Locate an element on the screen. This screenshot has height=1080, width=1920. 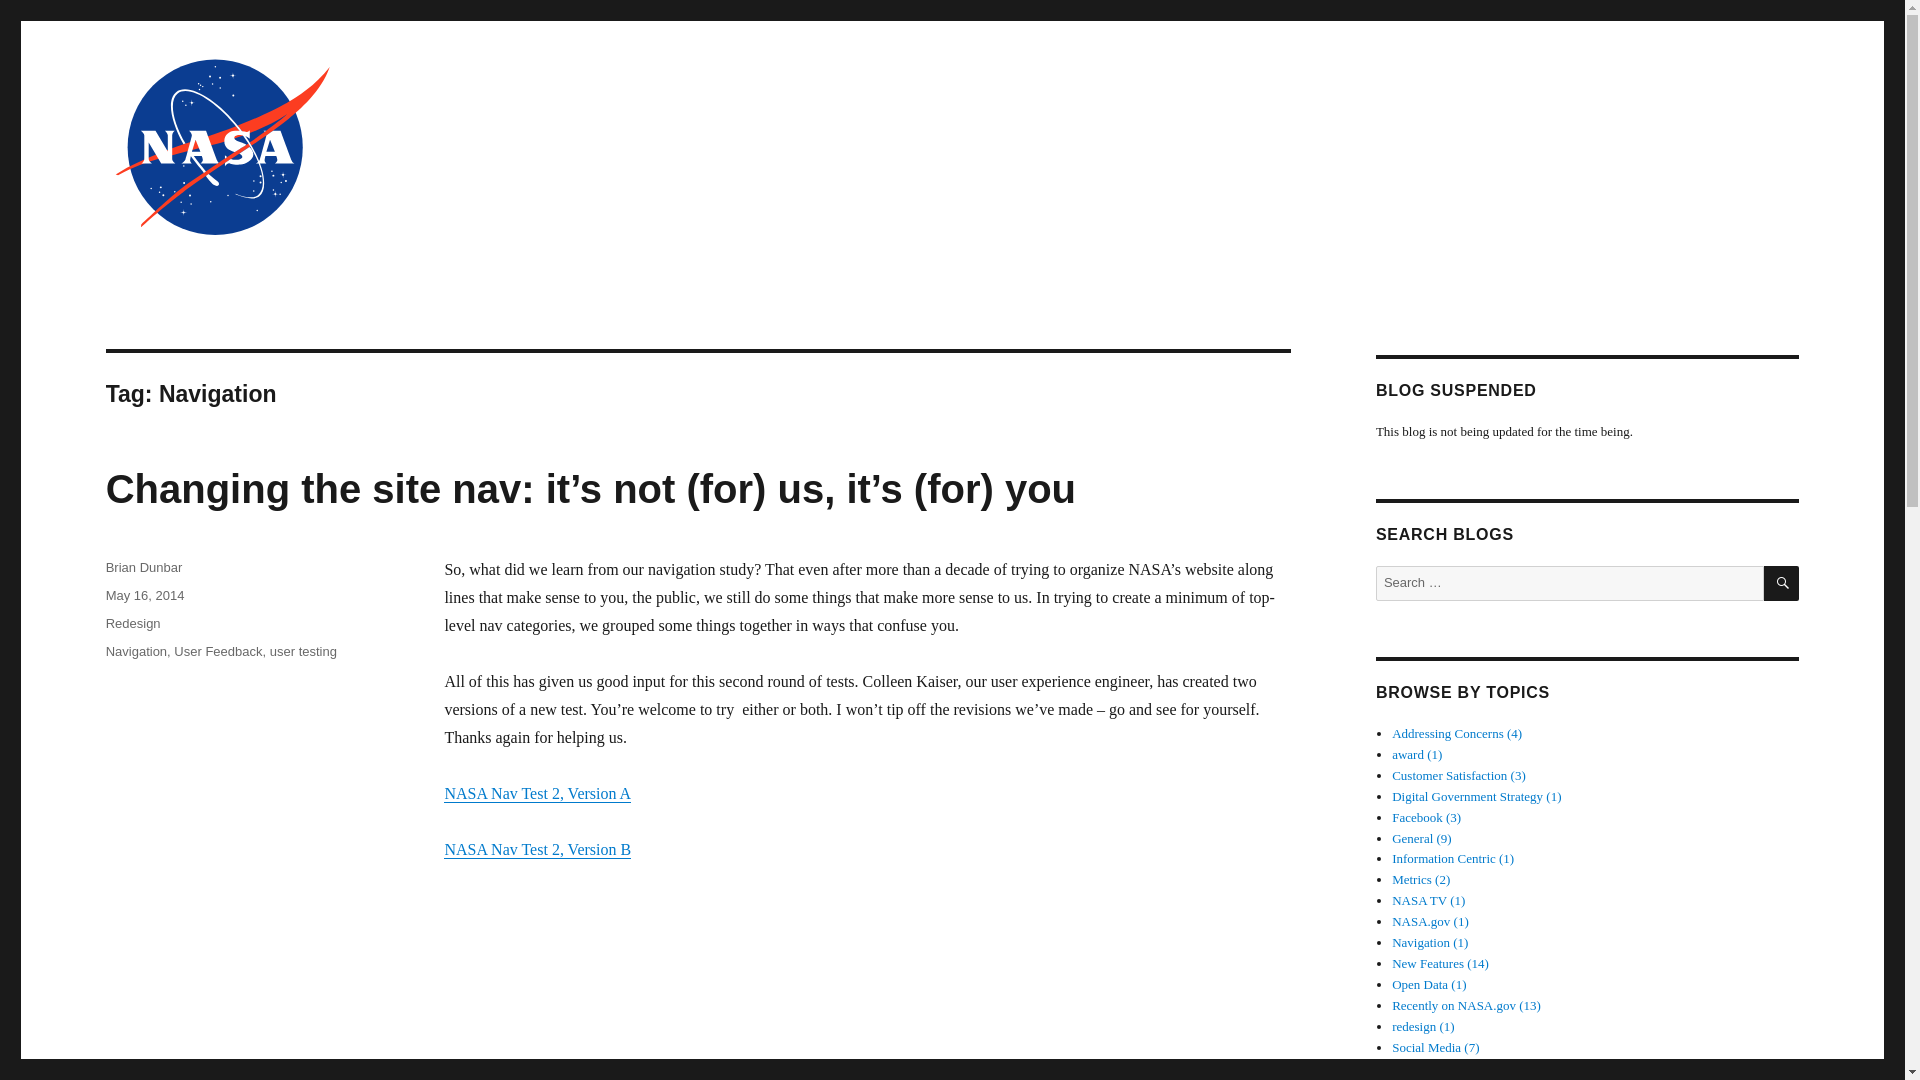
NASA Nav Test 2, Version A is located at coordinates (537, 794).